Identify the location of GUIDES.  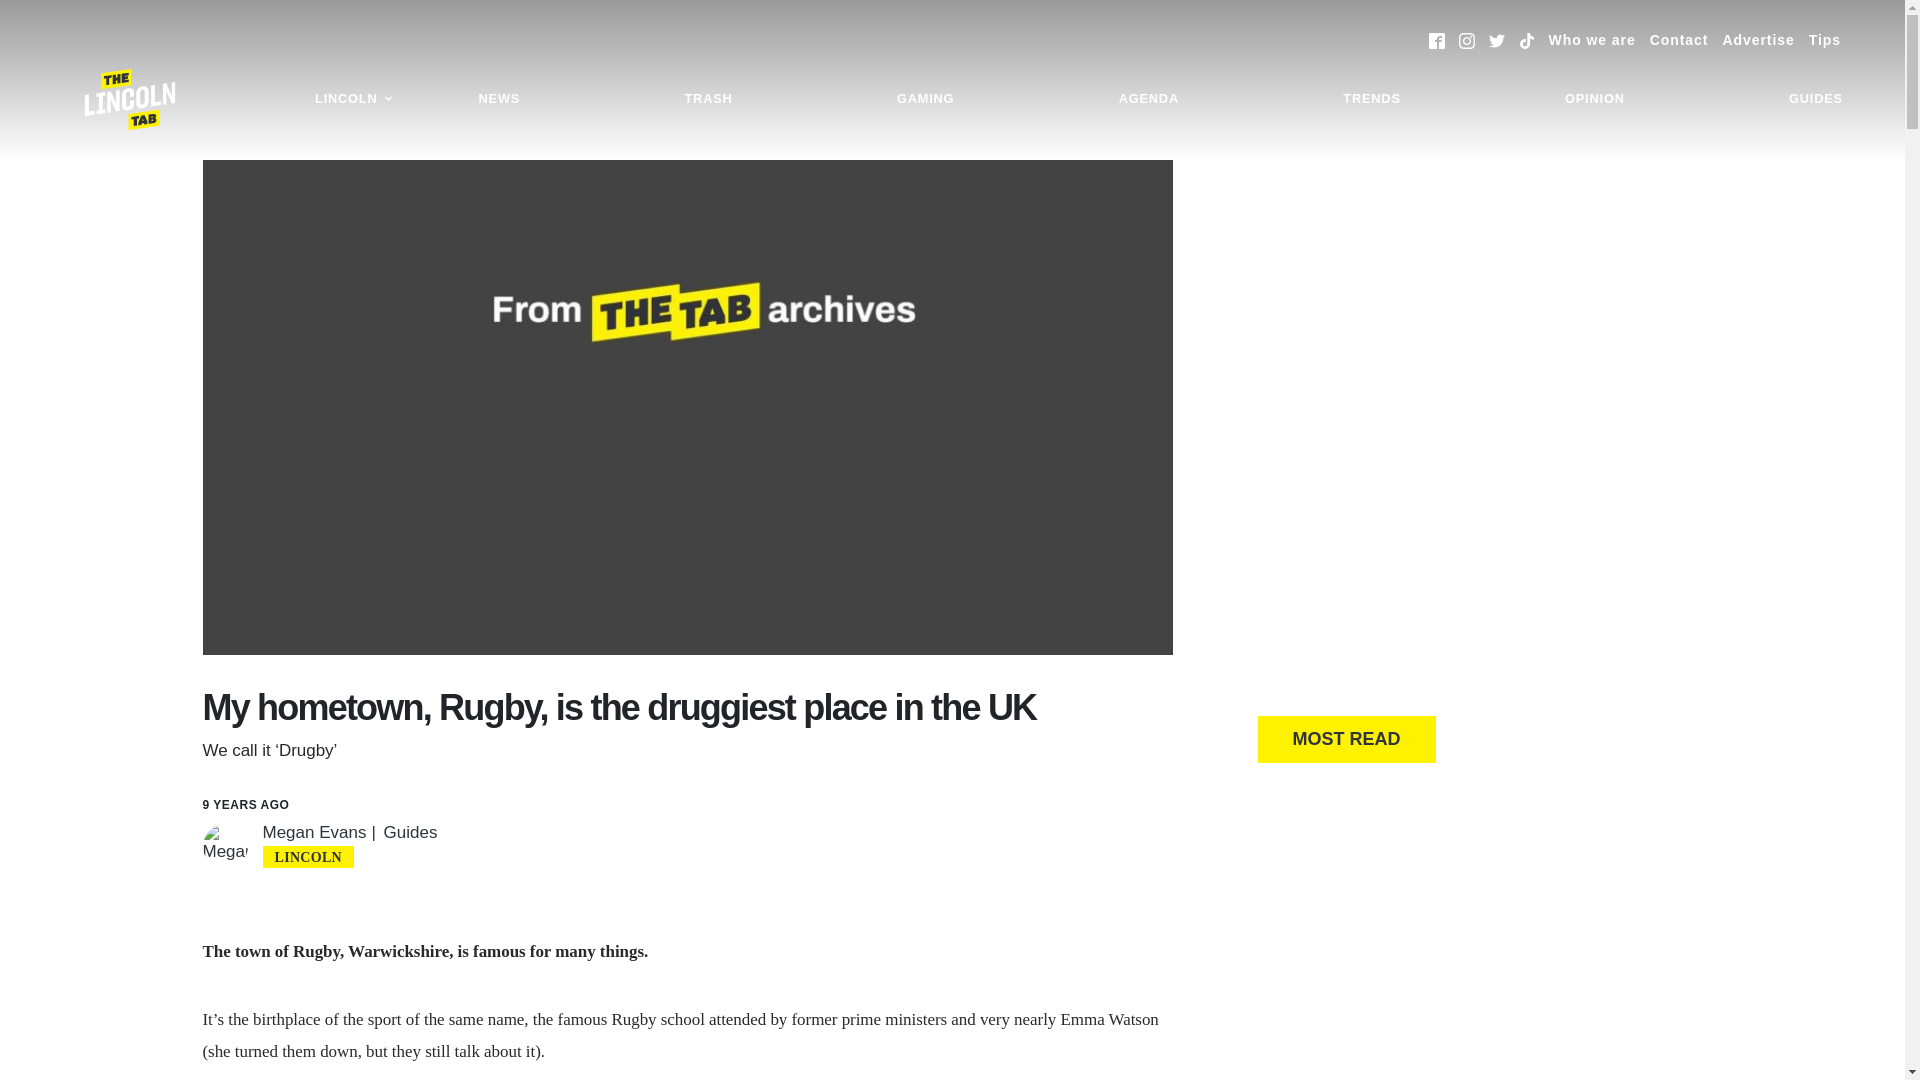
(1816, 99).